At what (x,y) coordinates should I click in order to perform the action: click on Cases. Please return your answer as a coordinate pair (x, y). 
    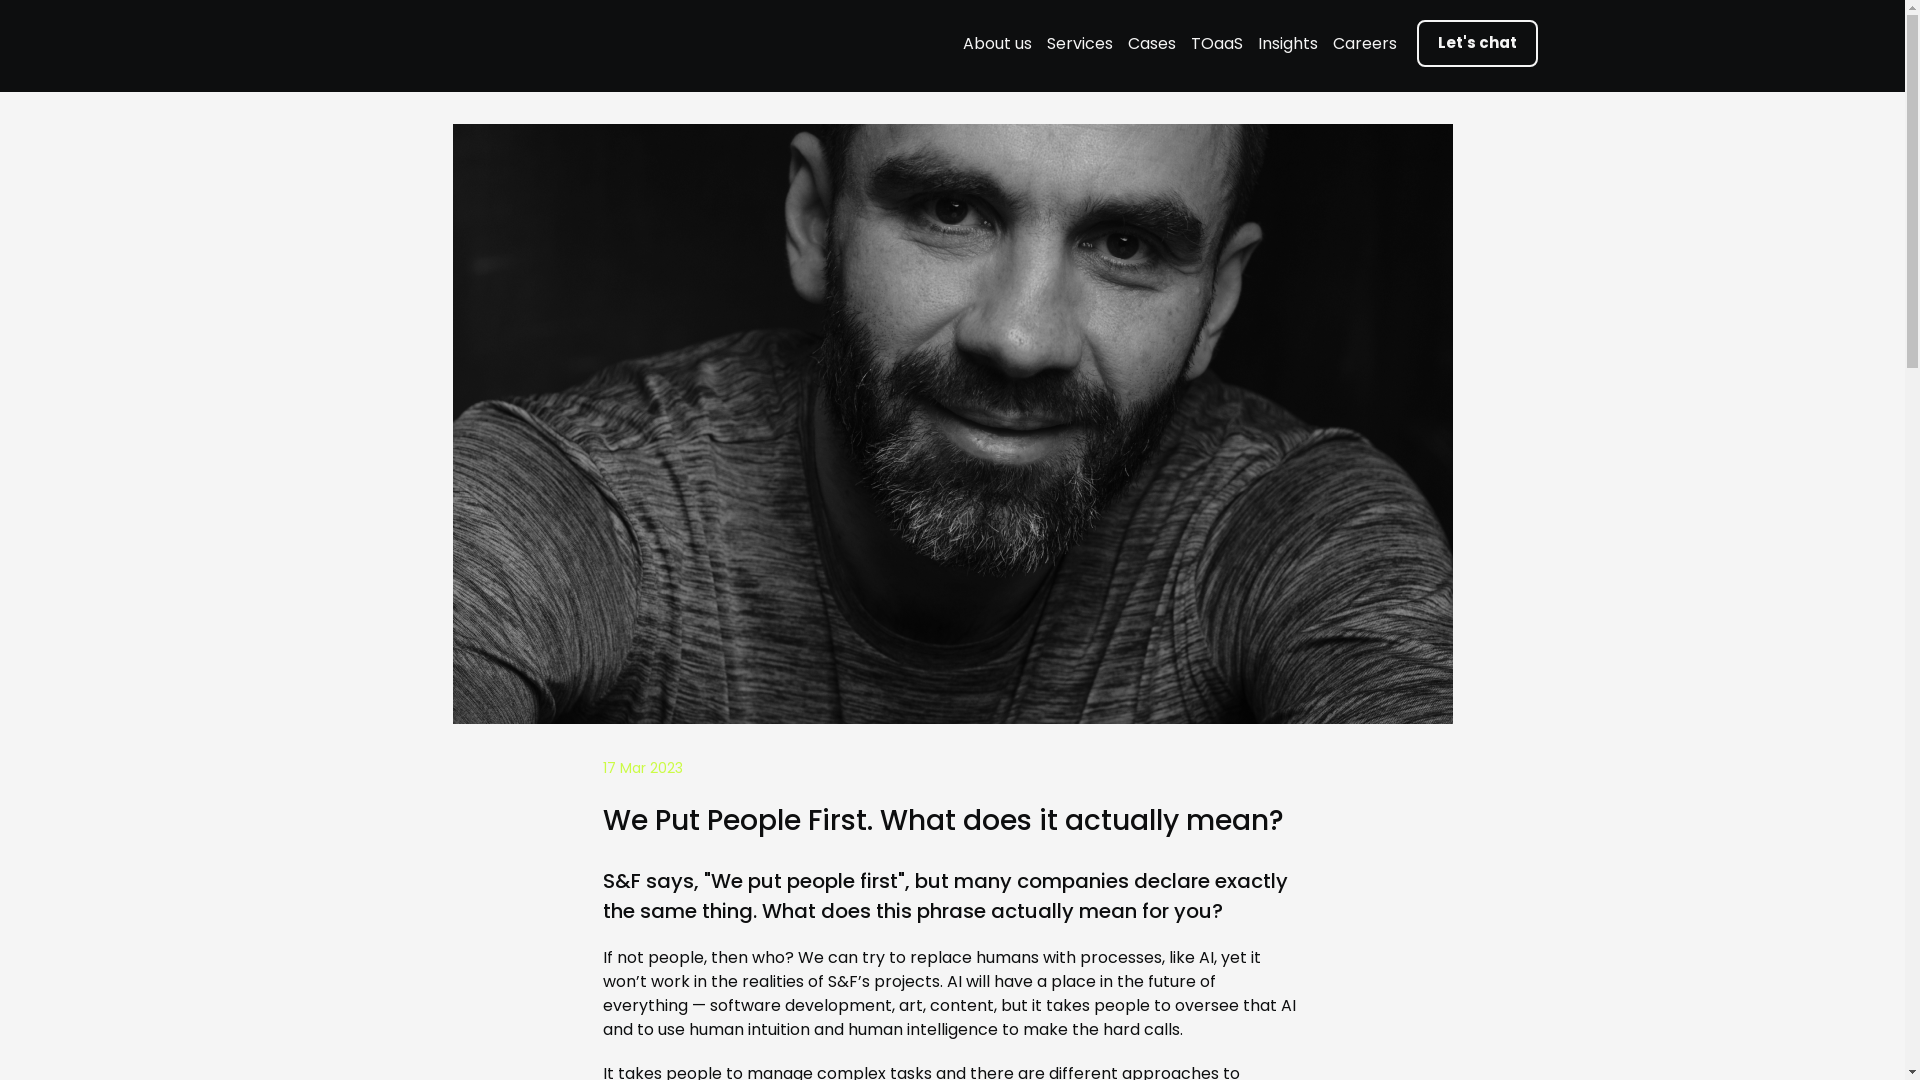
    Looking at the image, I should click on (1152, 44).